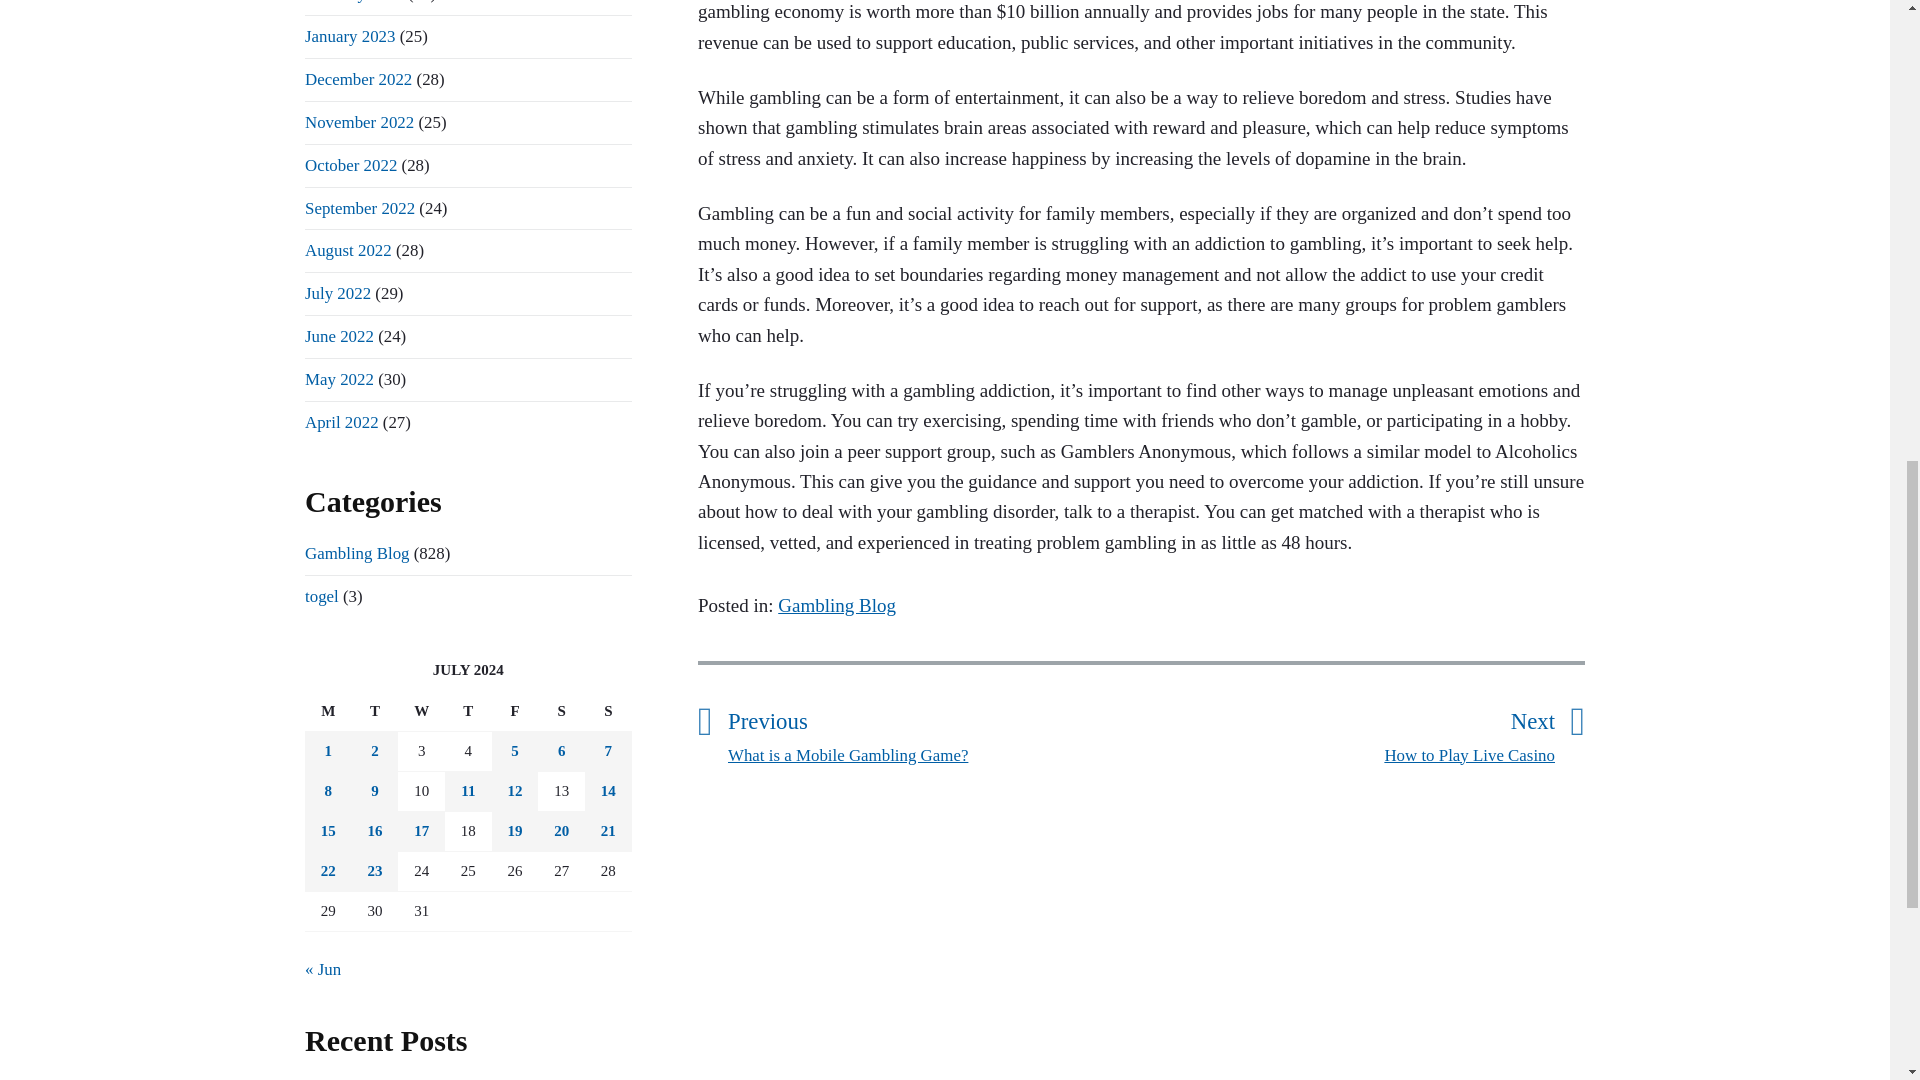 The image size is (1920, 1080). I want to click on April 2022, so click(338, 294).